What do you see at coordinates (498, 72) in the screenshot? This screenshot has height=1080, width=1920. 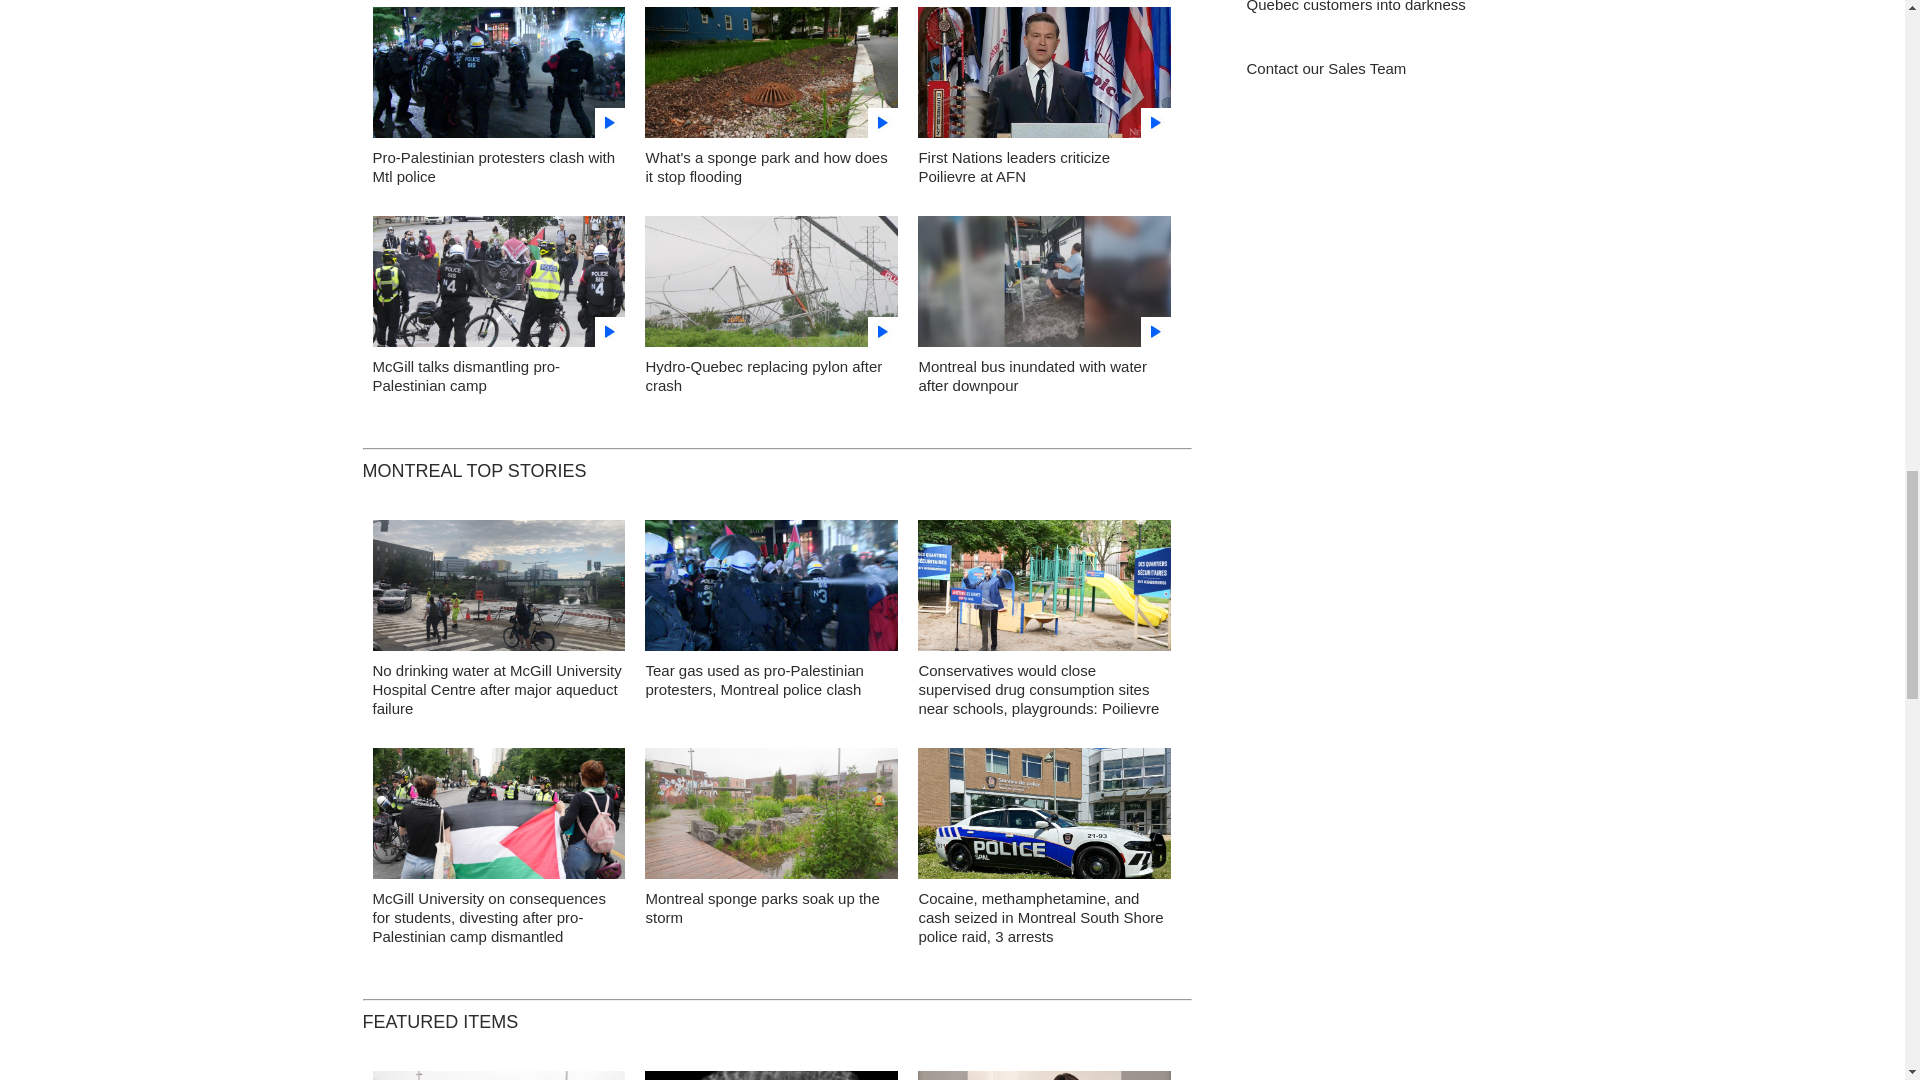 I see `false` at bounding box center [498, 72].